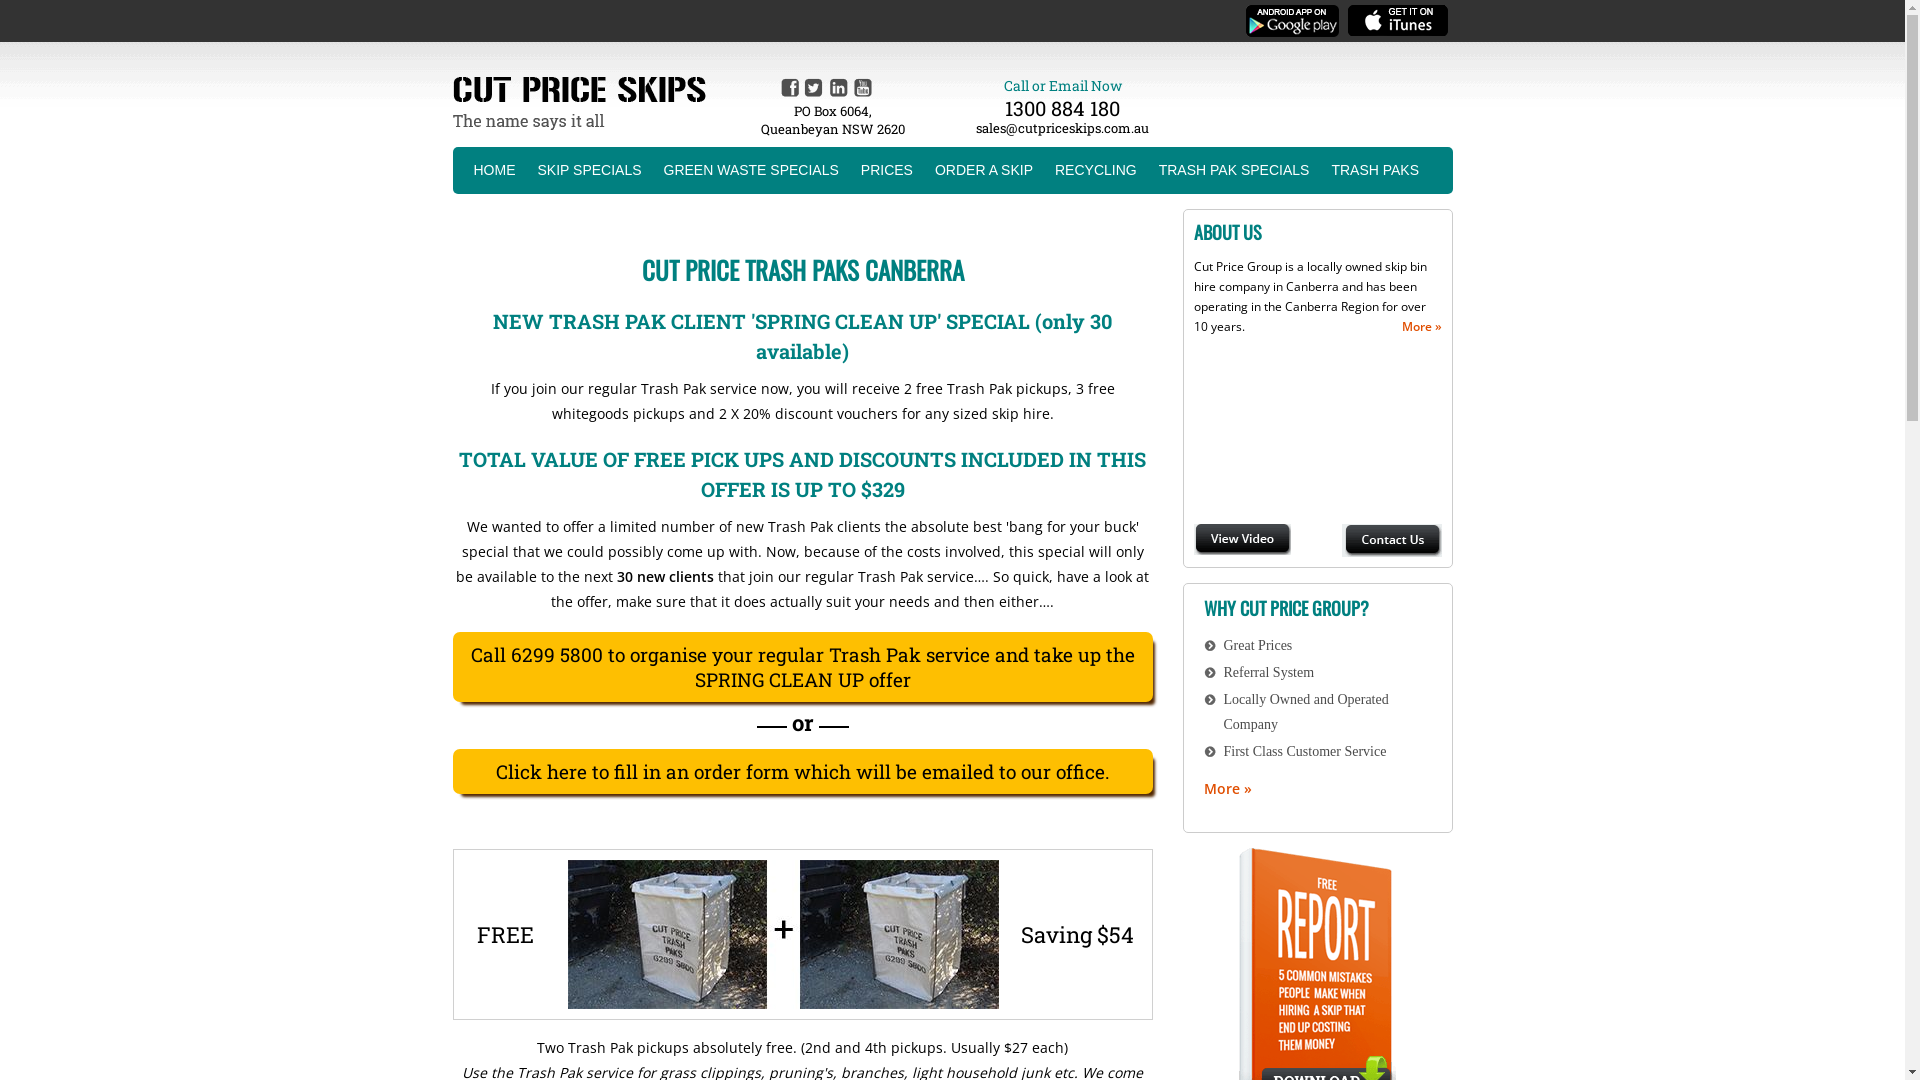  I want to click on Linked, so click(840, 87).